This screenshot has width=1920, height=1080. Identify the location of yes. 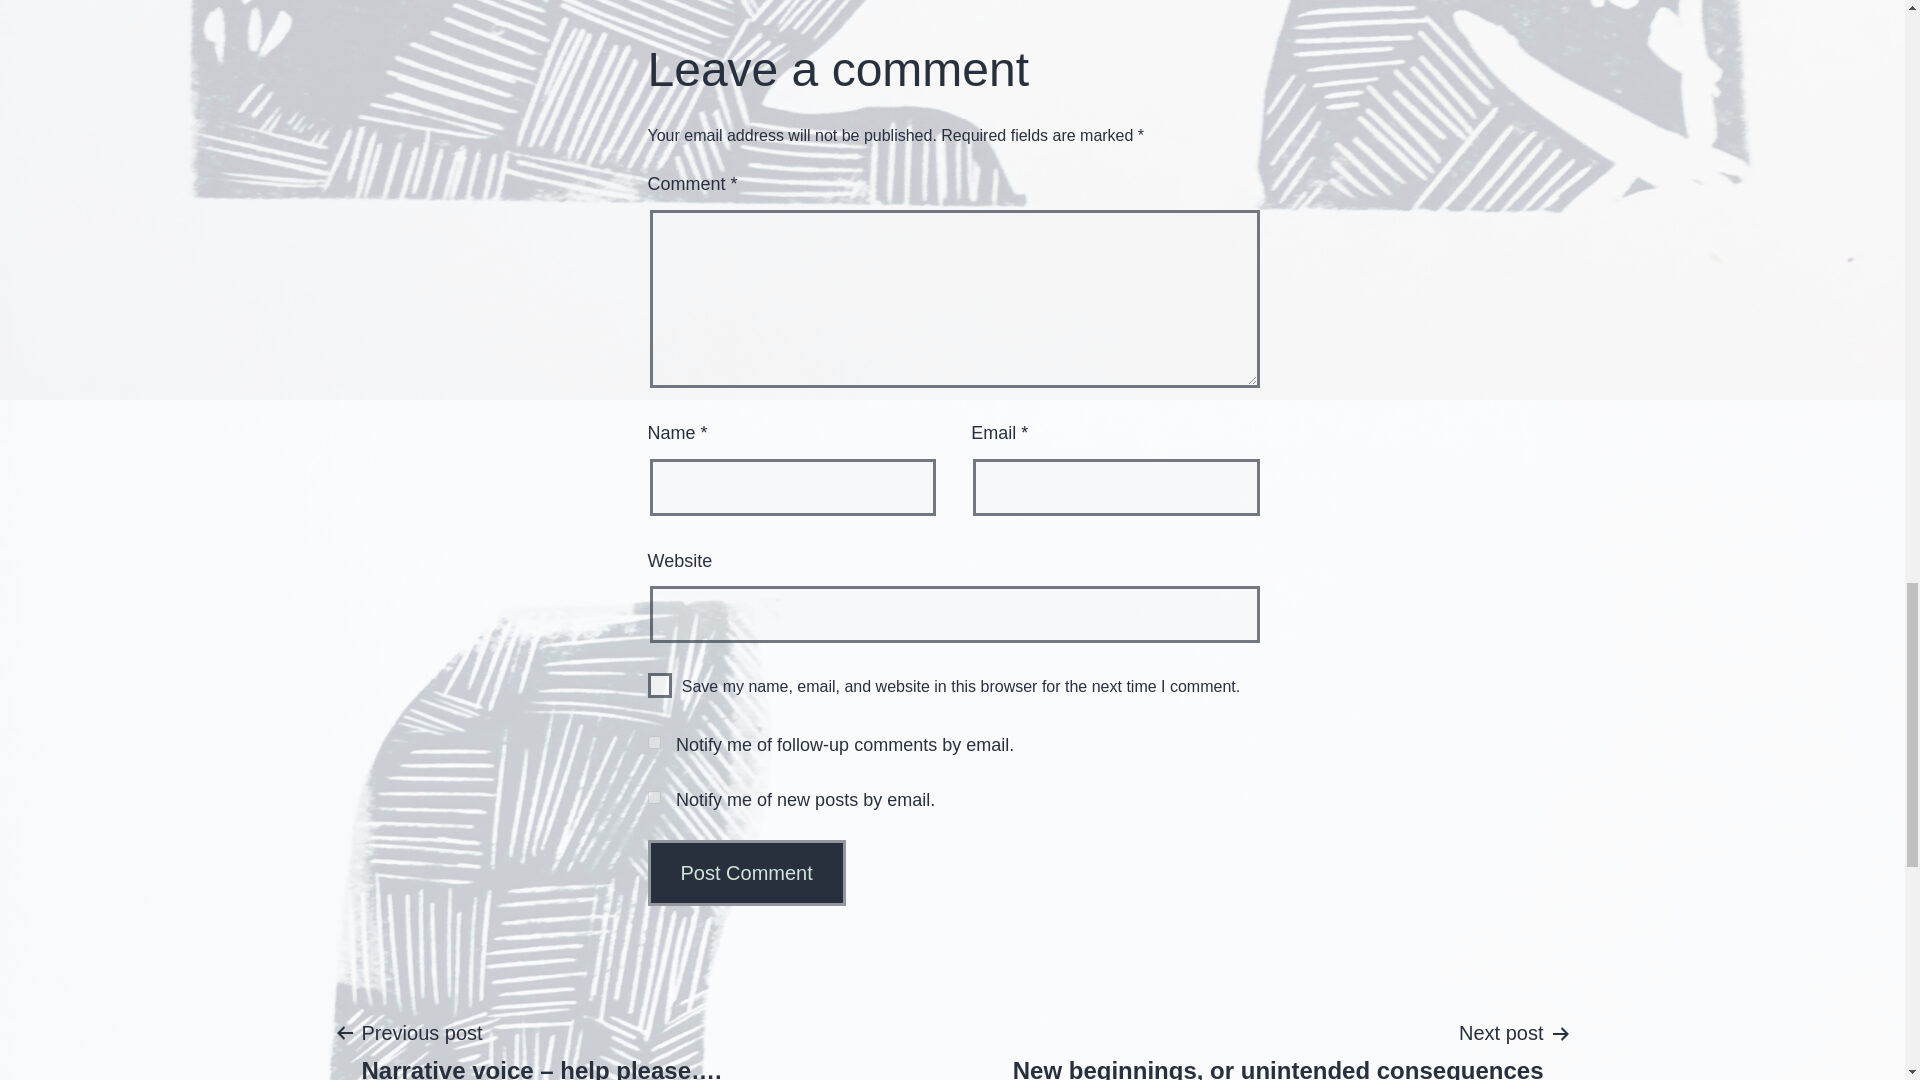
(747, 873).